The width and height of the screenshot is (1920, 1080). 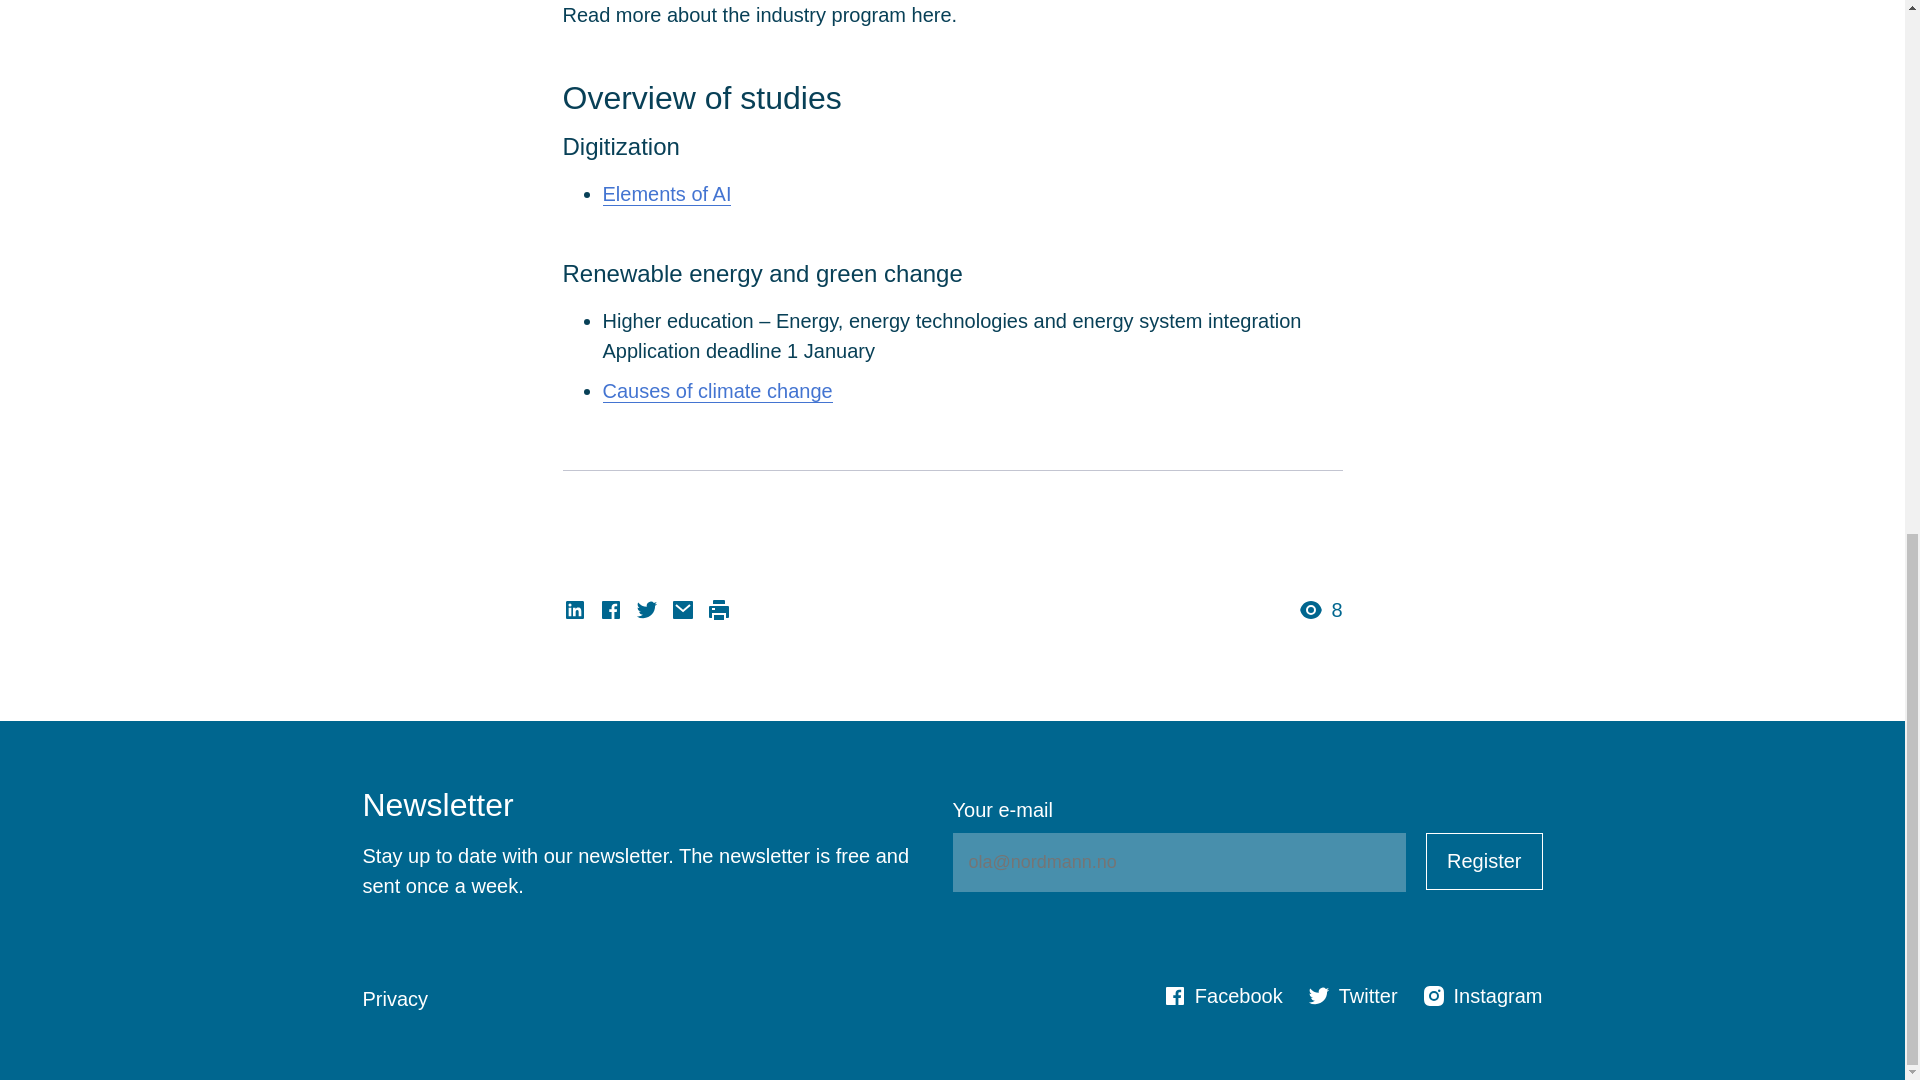 What do you see at coordinates (1484, 860) in the screenshot?
I see `Register` at bounding box center [1484, 860].